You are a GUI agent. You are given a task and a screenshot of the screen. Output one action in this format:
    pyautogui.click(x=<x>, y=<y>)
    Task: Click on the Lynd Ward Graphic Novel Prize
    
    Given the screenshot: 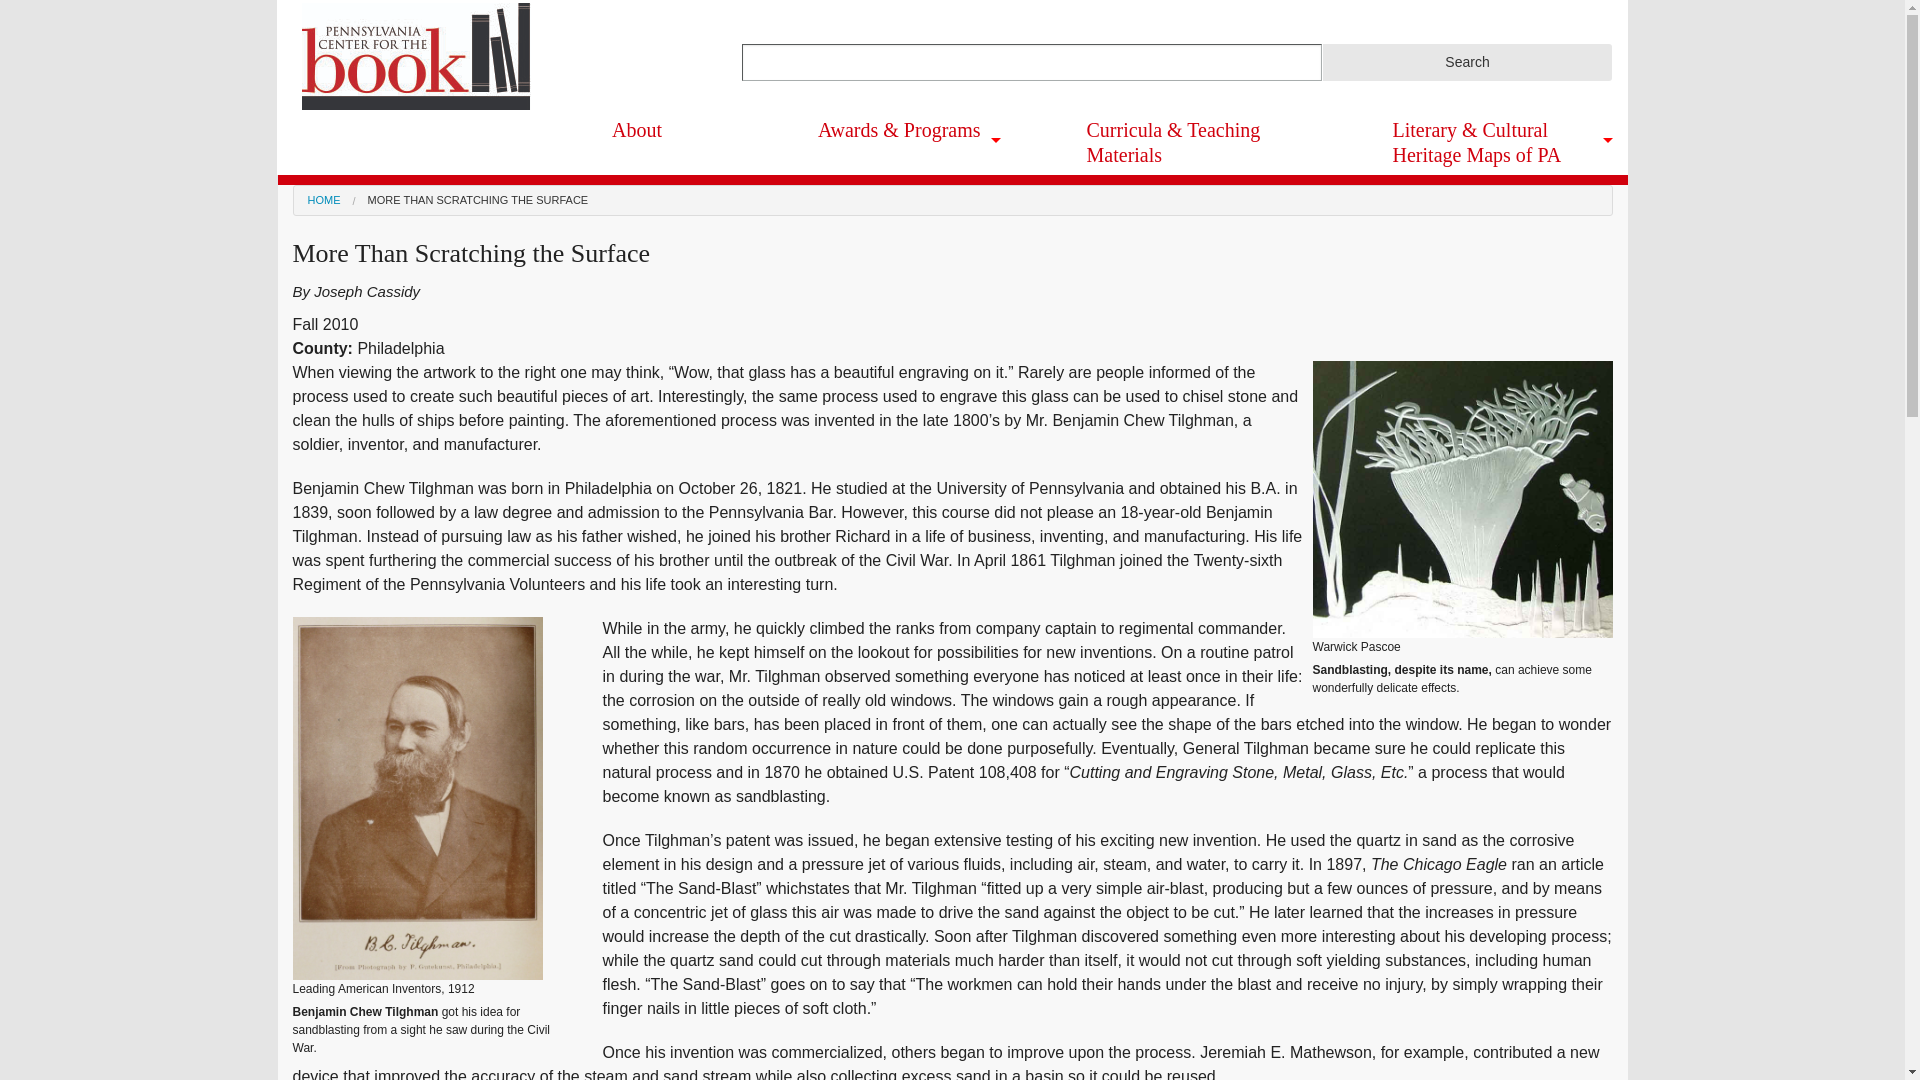 What is the action you would take?
    pyautogui.click(x=964, y=407)
    